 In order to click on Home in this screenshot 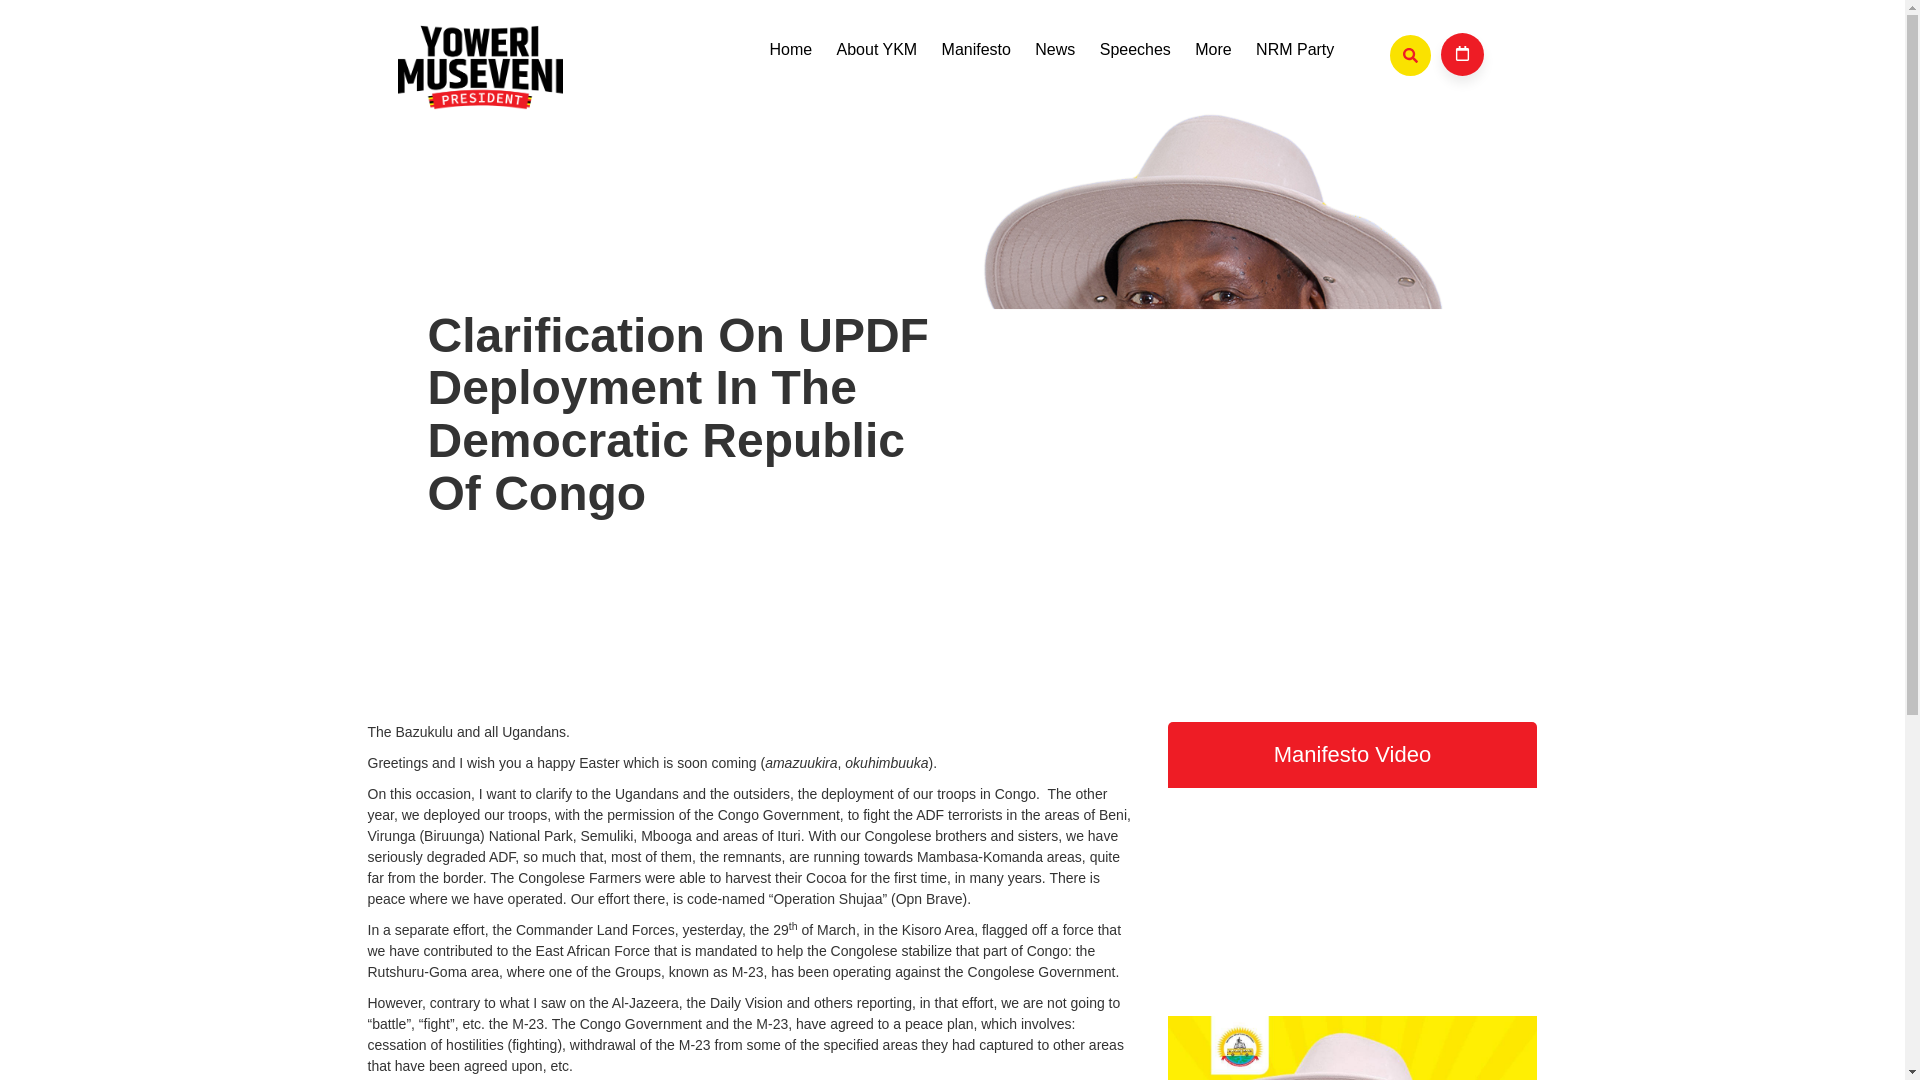, I will do `click(790, 50)`.